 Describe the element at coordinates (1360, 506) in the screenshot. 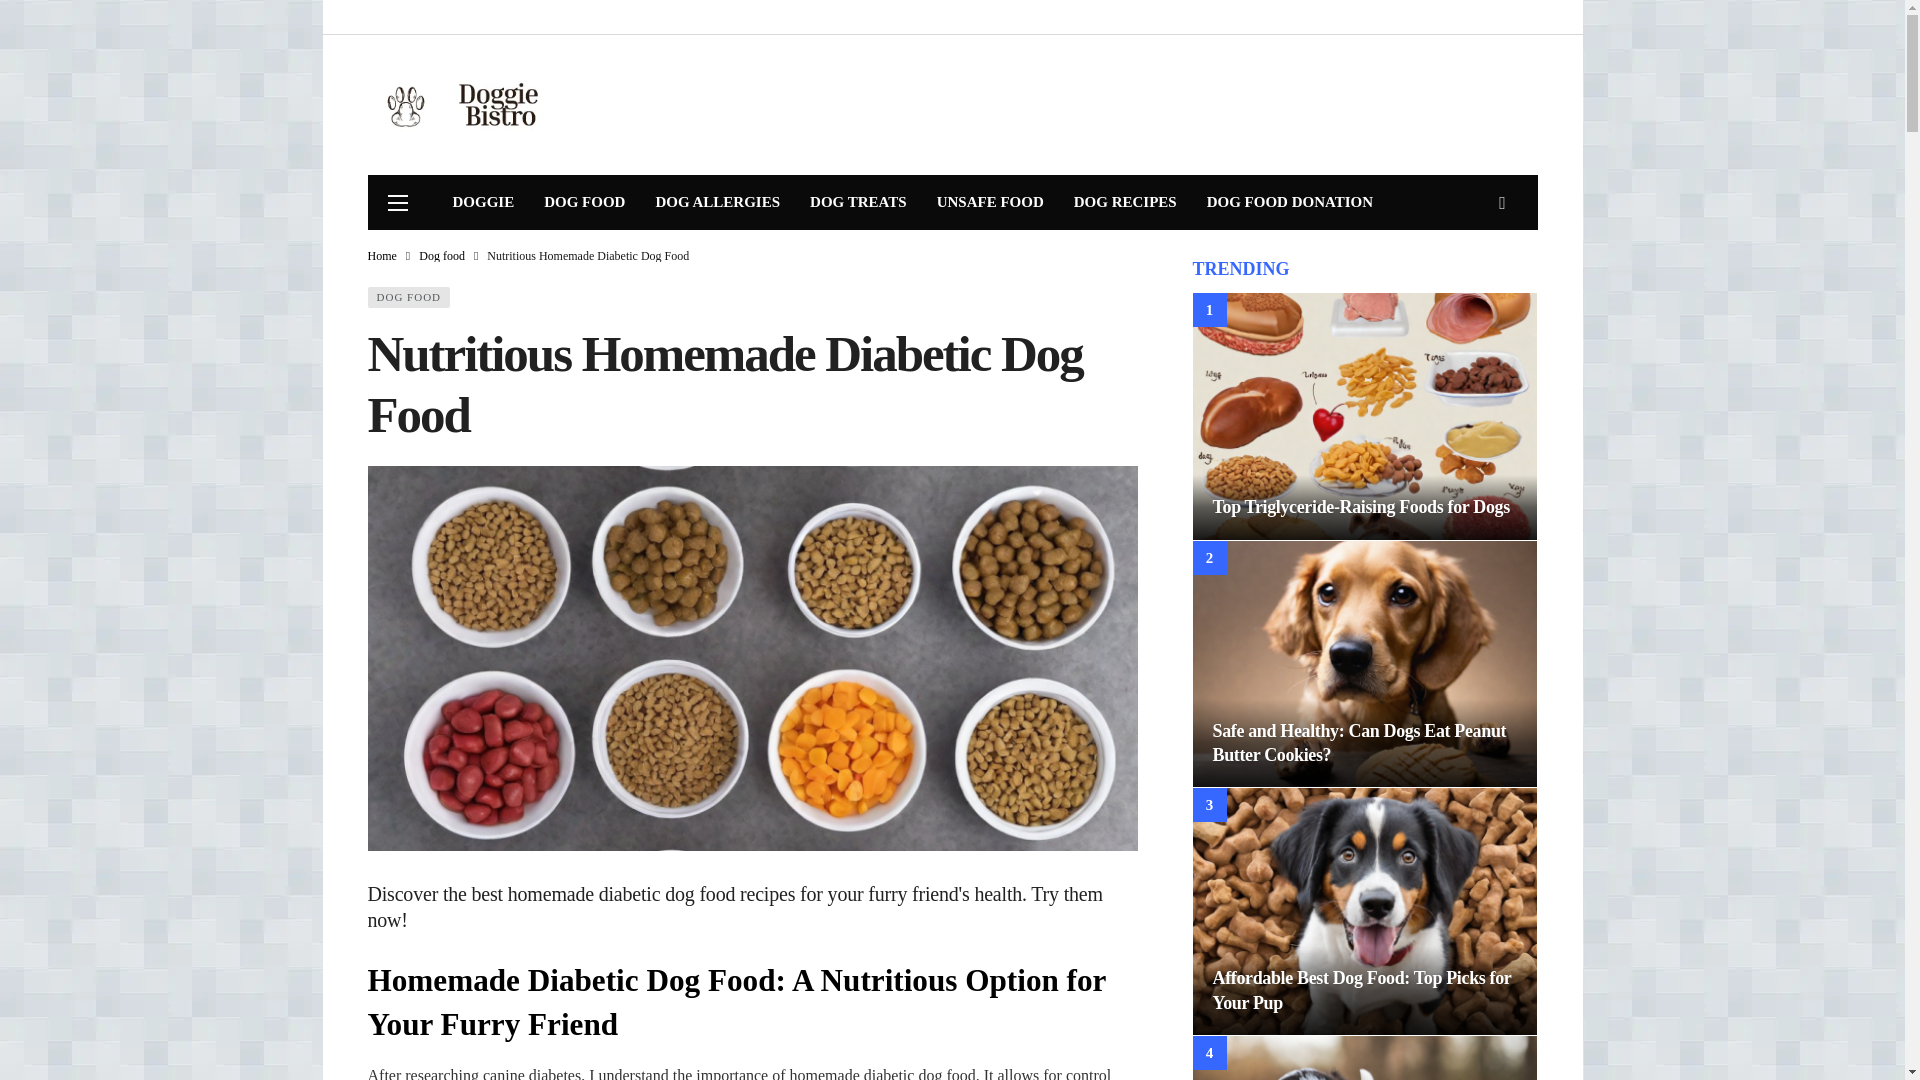

I see `Top Triglyceride-Raising Foods for Dogs` at that location.